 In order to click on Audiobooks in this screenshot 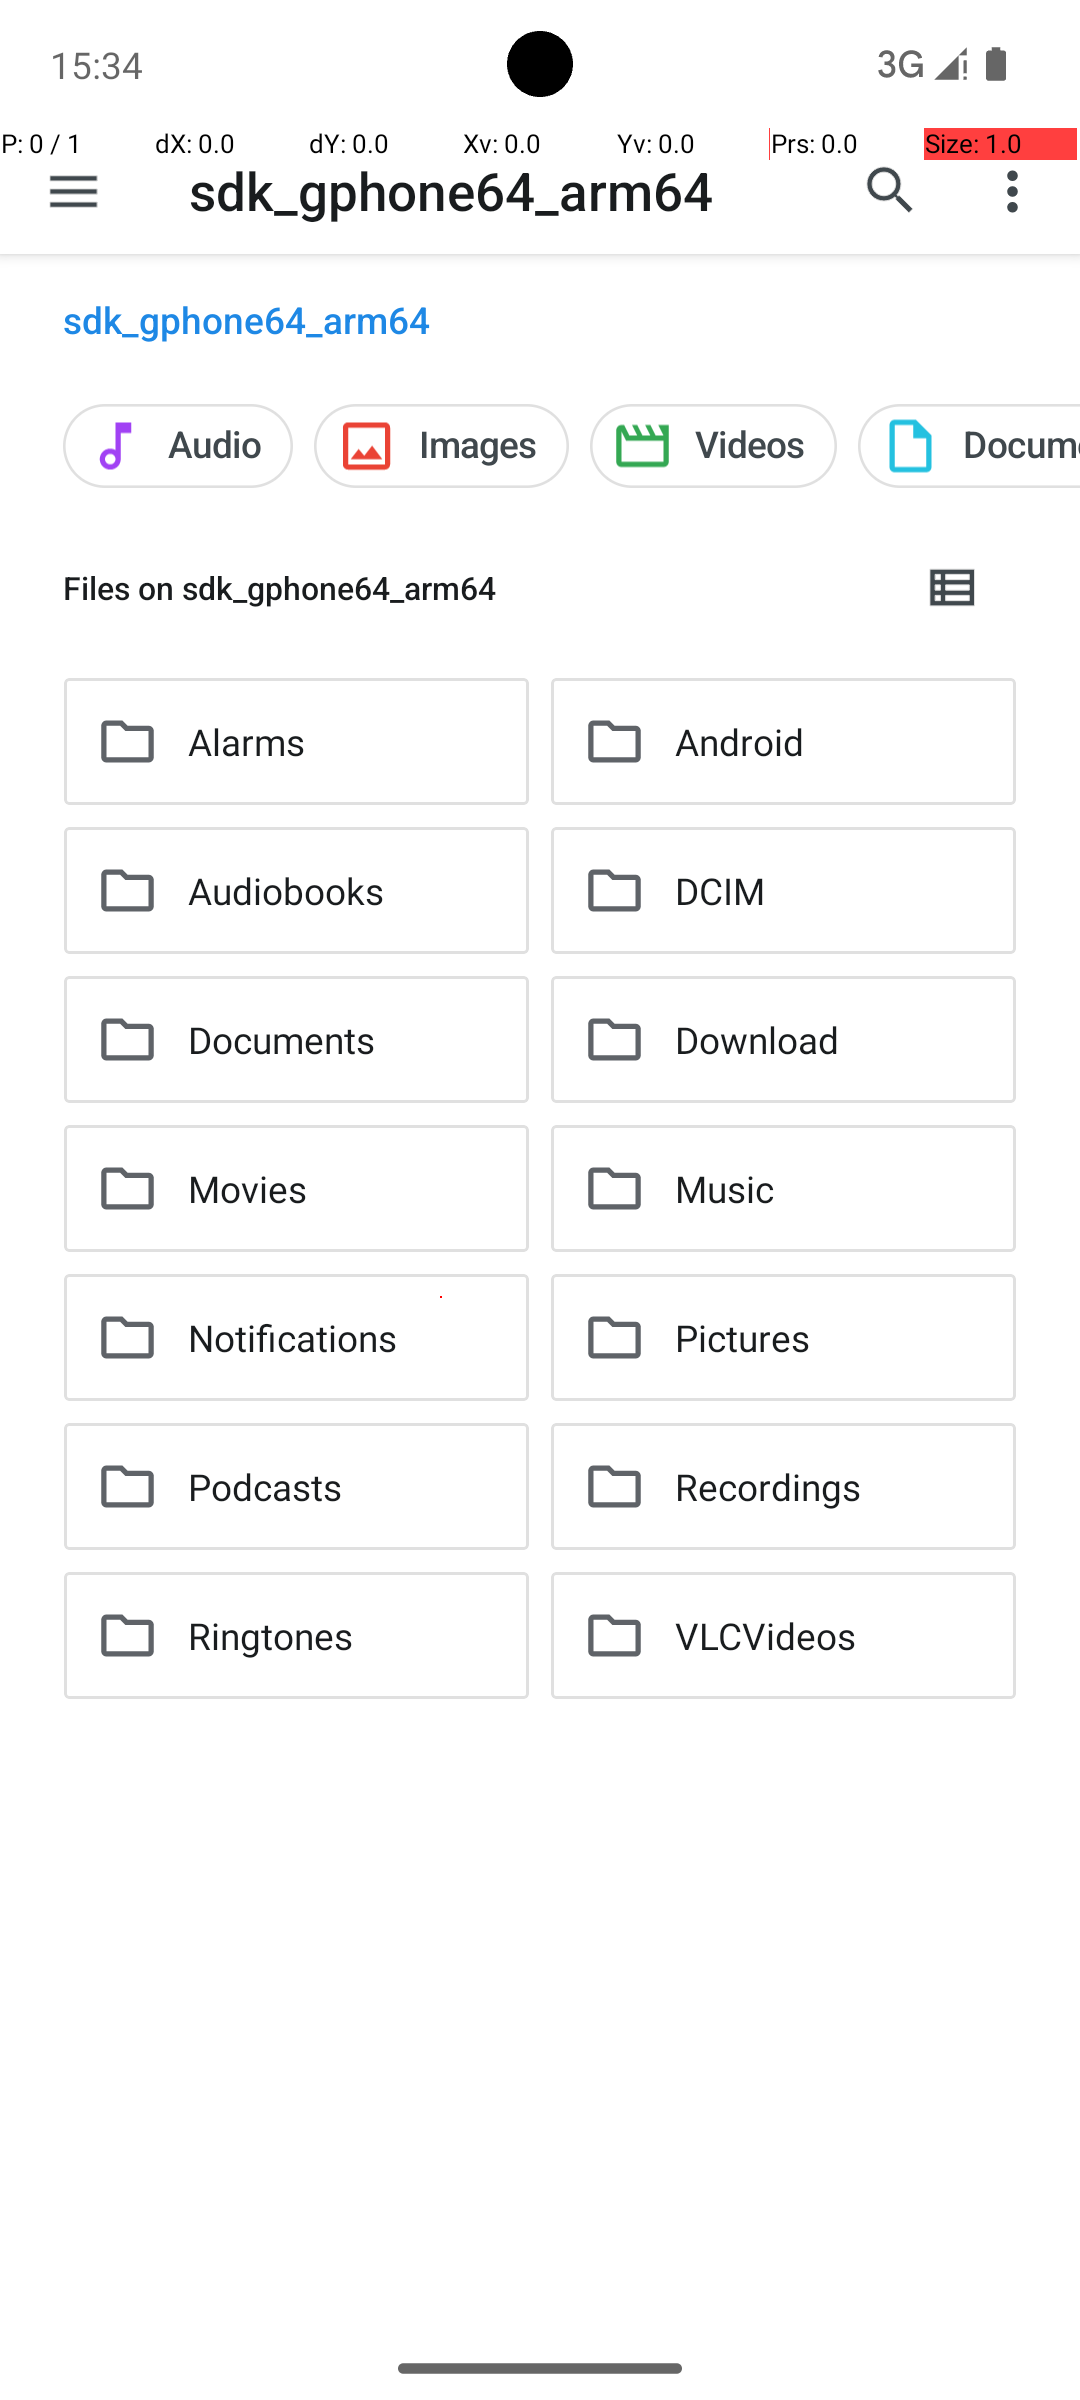, I will do `click(286, 890)`.